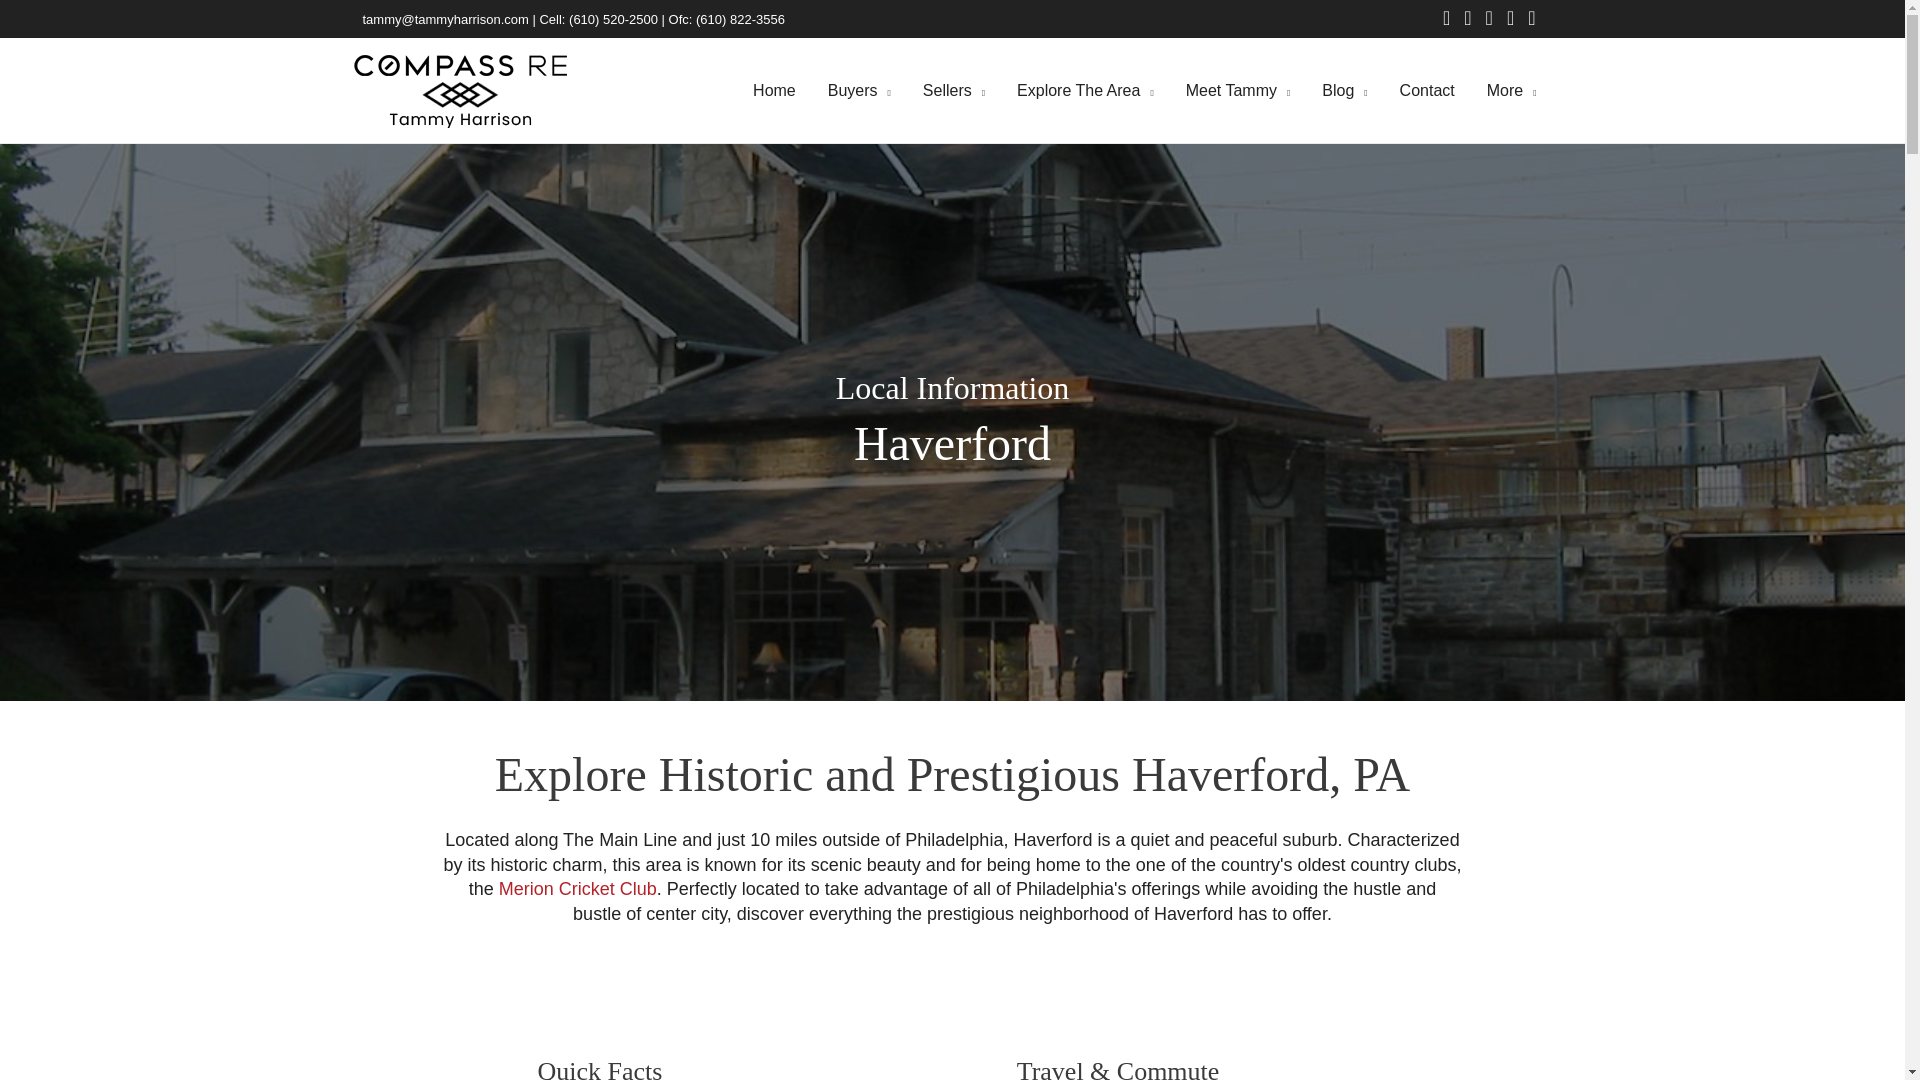  I want to click on Buyers, so click(859, 91).